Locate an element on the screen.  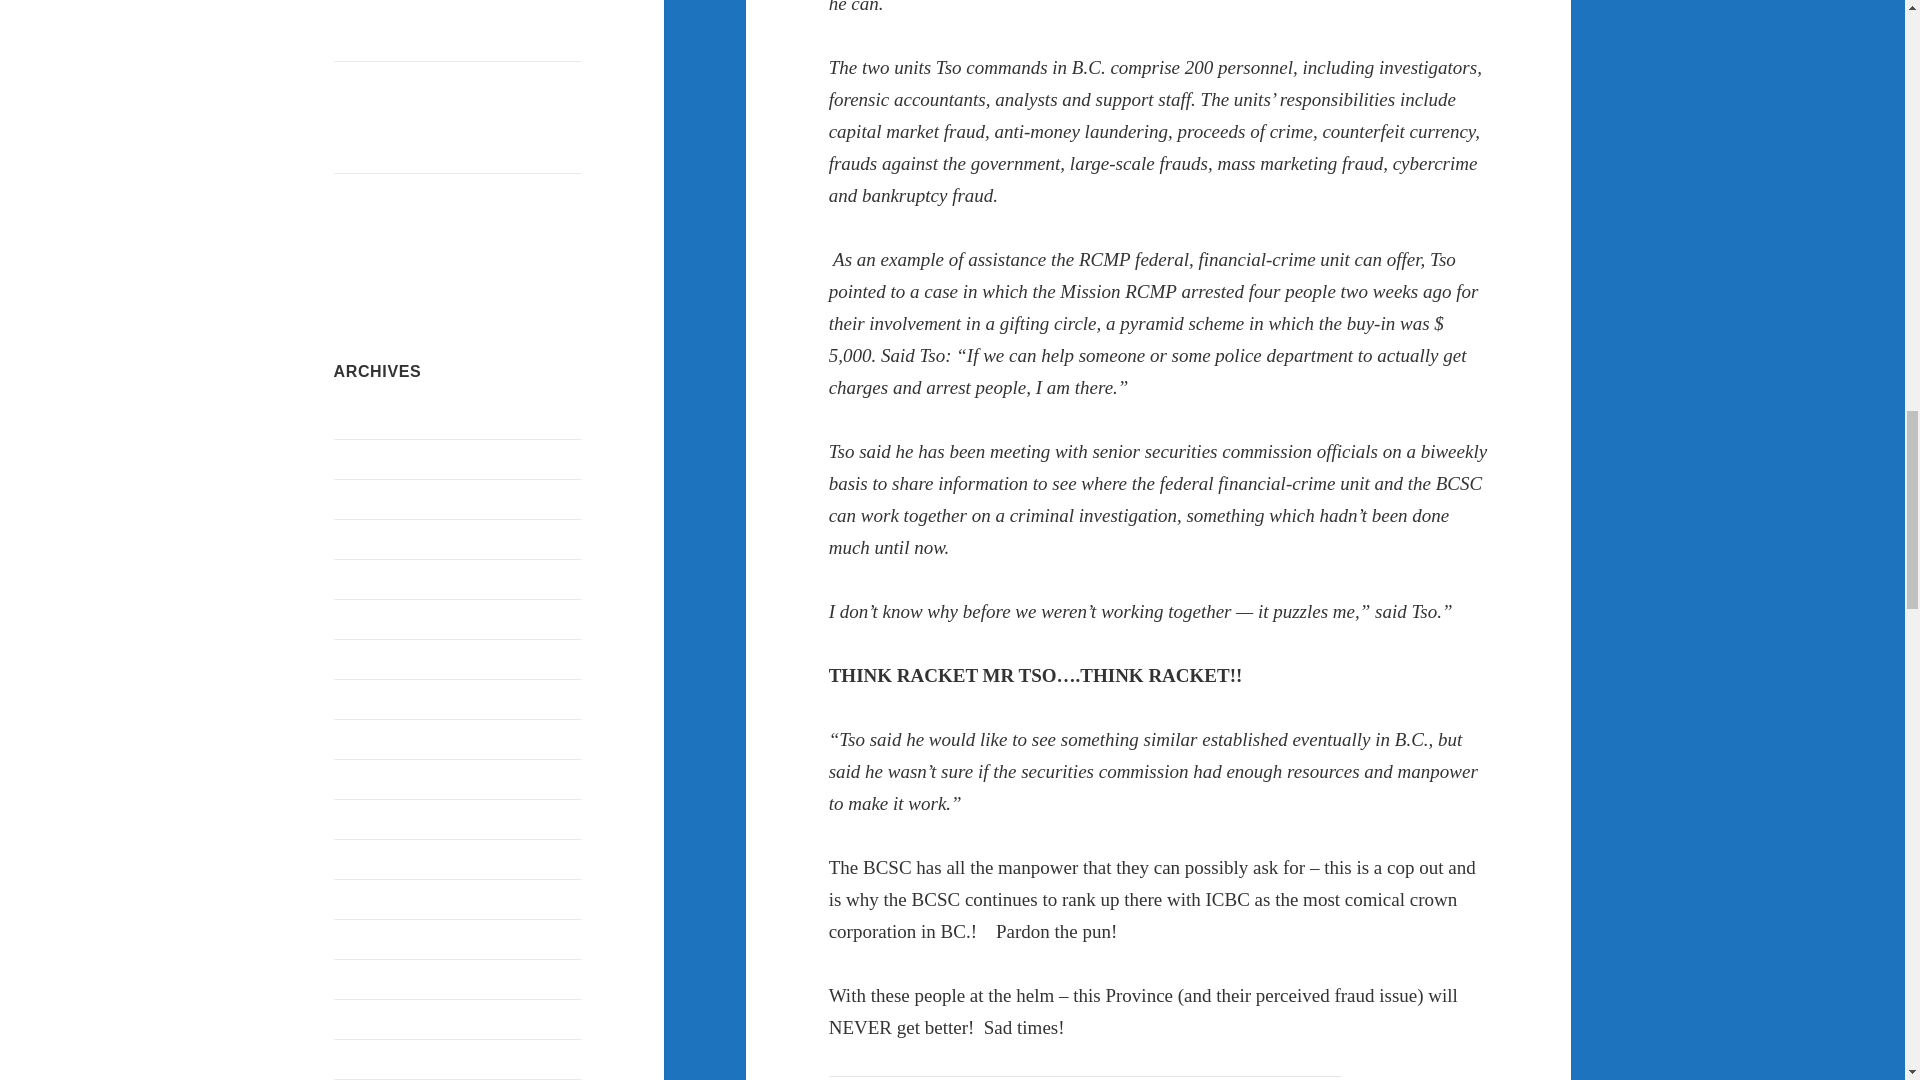
September 2018 is located at coordinates (386, 900).